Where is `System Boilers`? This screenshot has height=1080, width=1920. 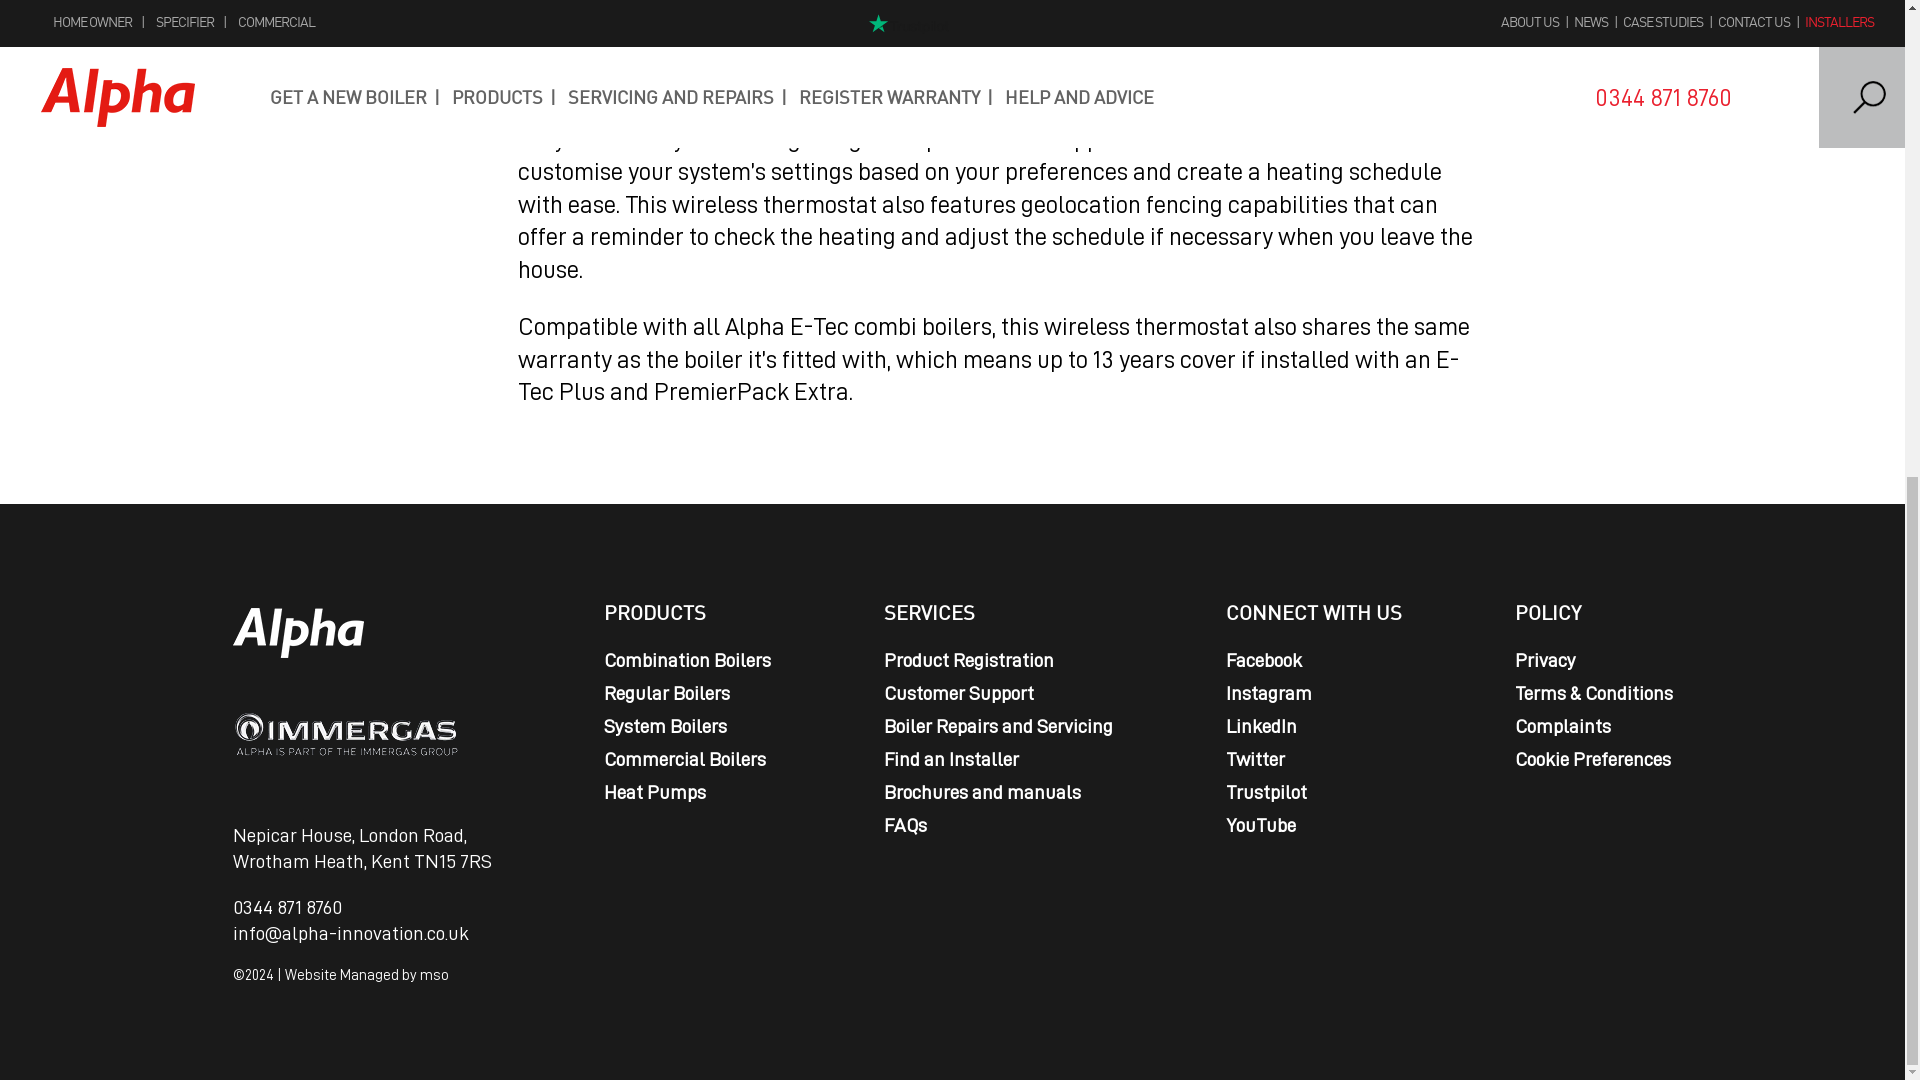
System Boilers is located at coordinates (666, 724).